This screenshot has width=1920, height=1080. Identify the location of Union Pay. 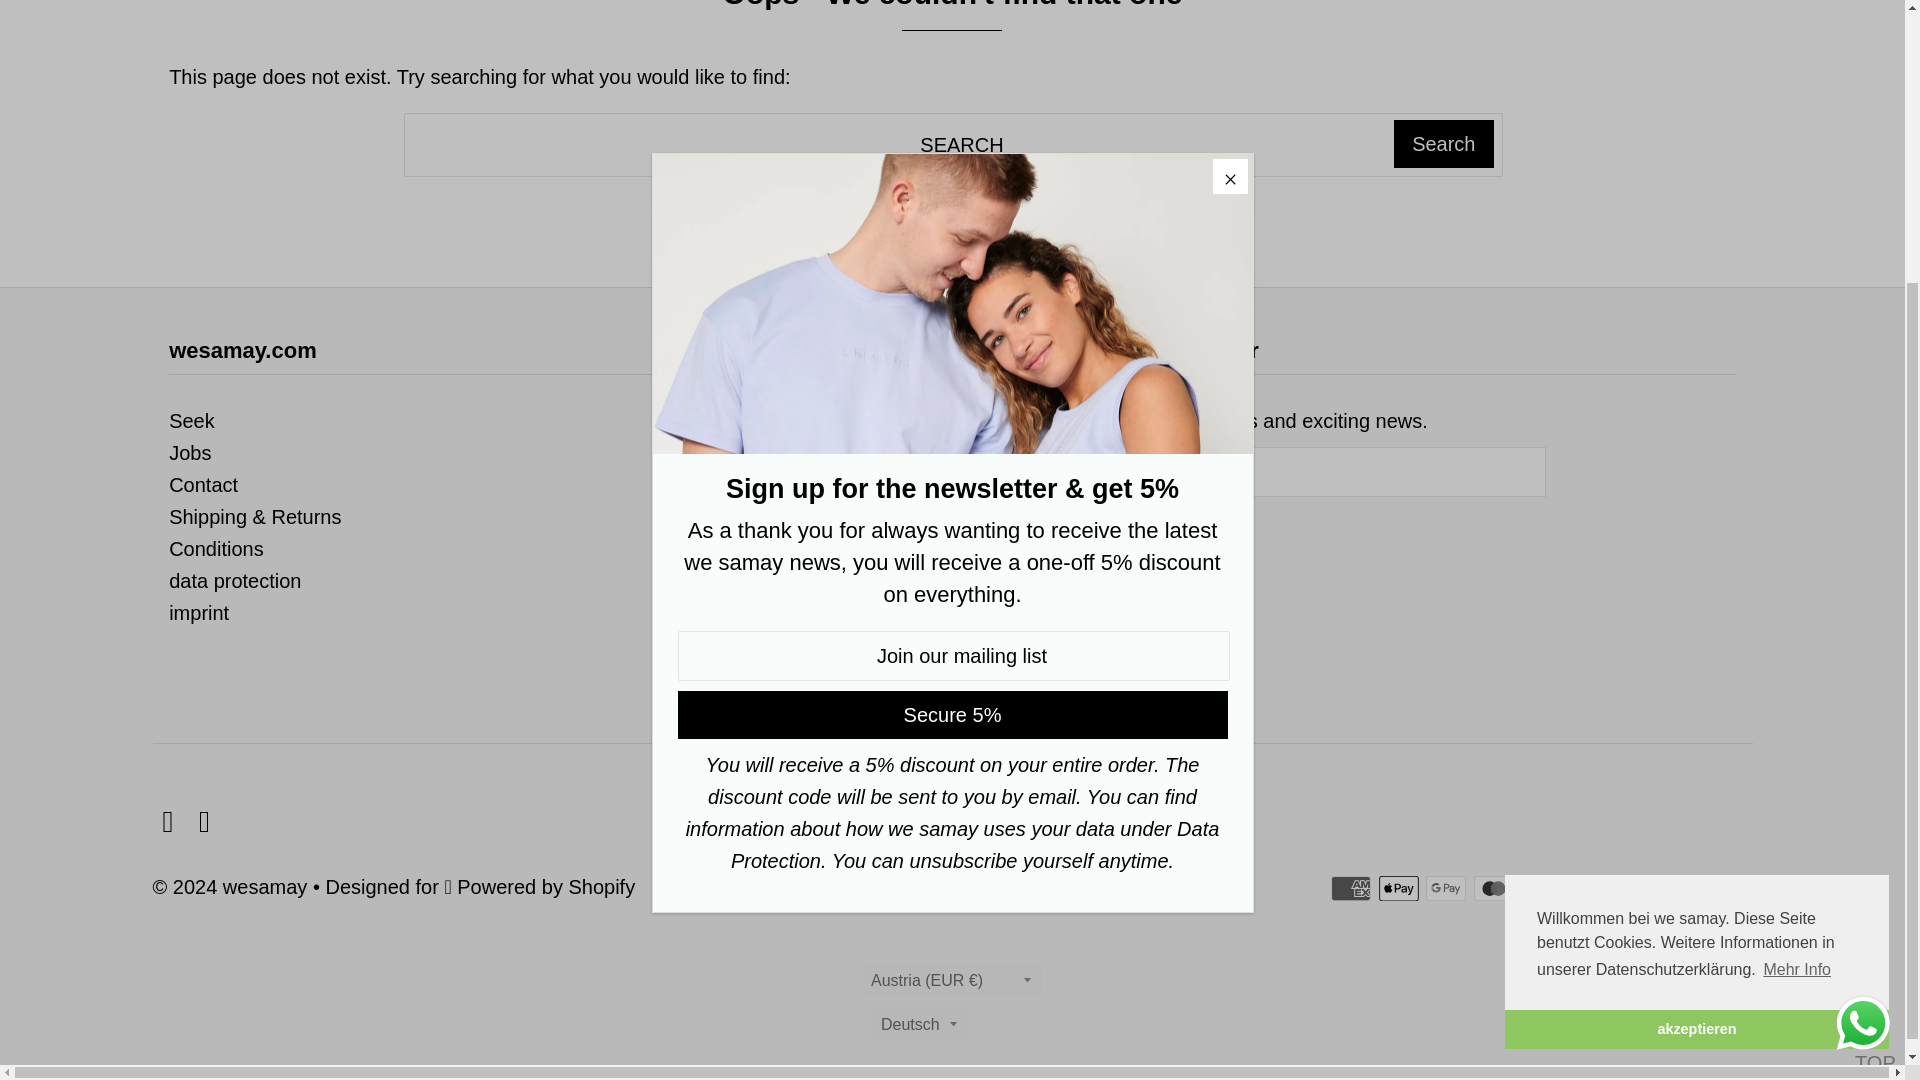
(1684, 888).